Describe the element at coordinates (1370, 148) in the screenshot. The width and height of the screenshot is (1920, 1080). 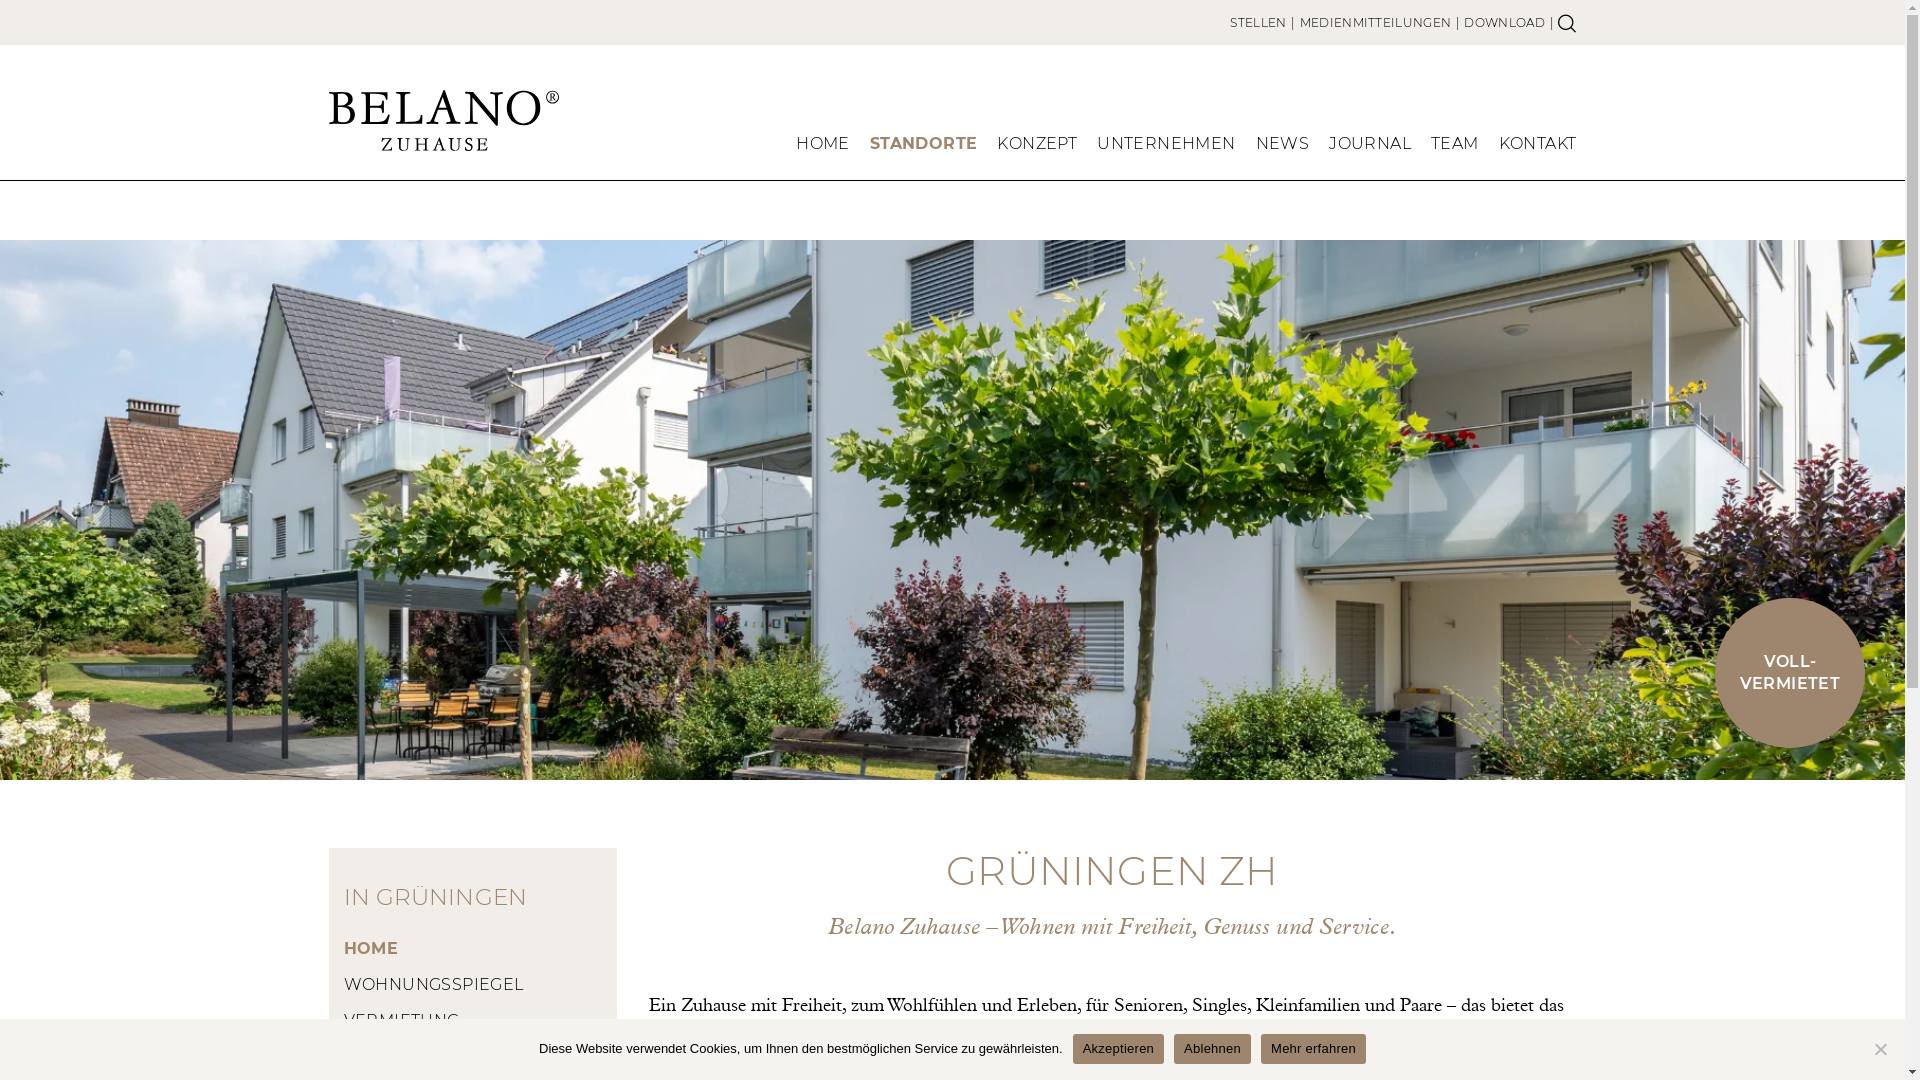
I see `JOURNAL` at that location.